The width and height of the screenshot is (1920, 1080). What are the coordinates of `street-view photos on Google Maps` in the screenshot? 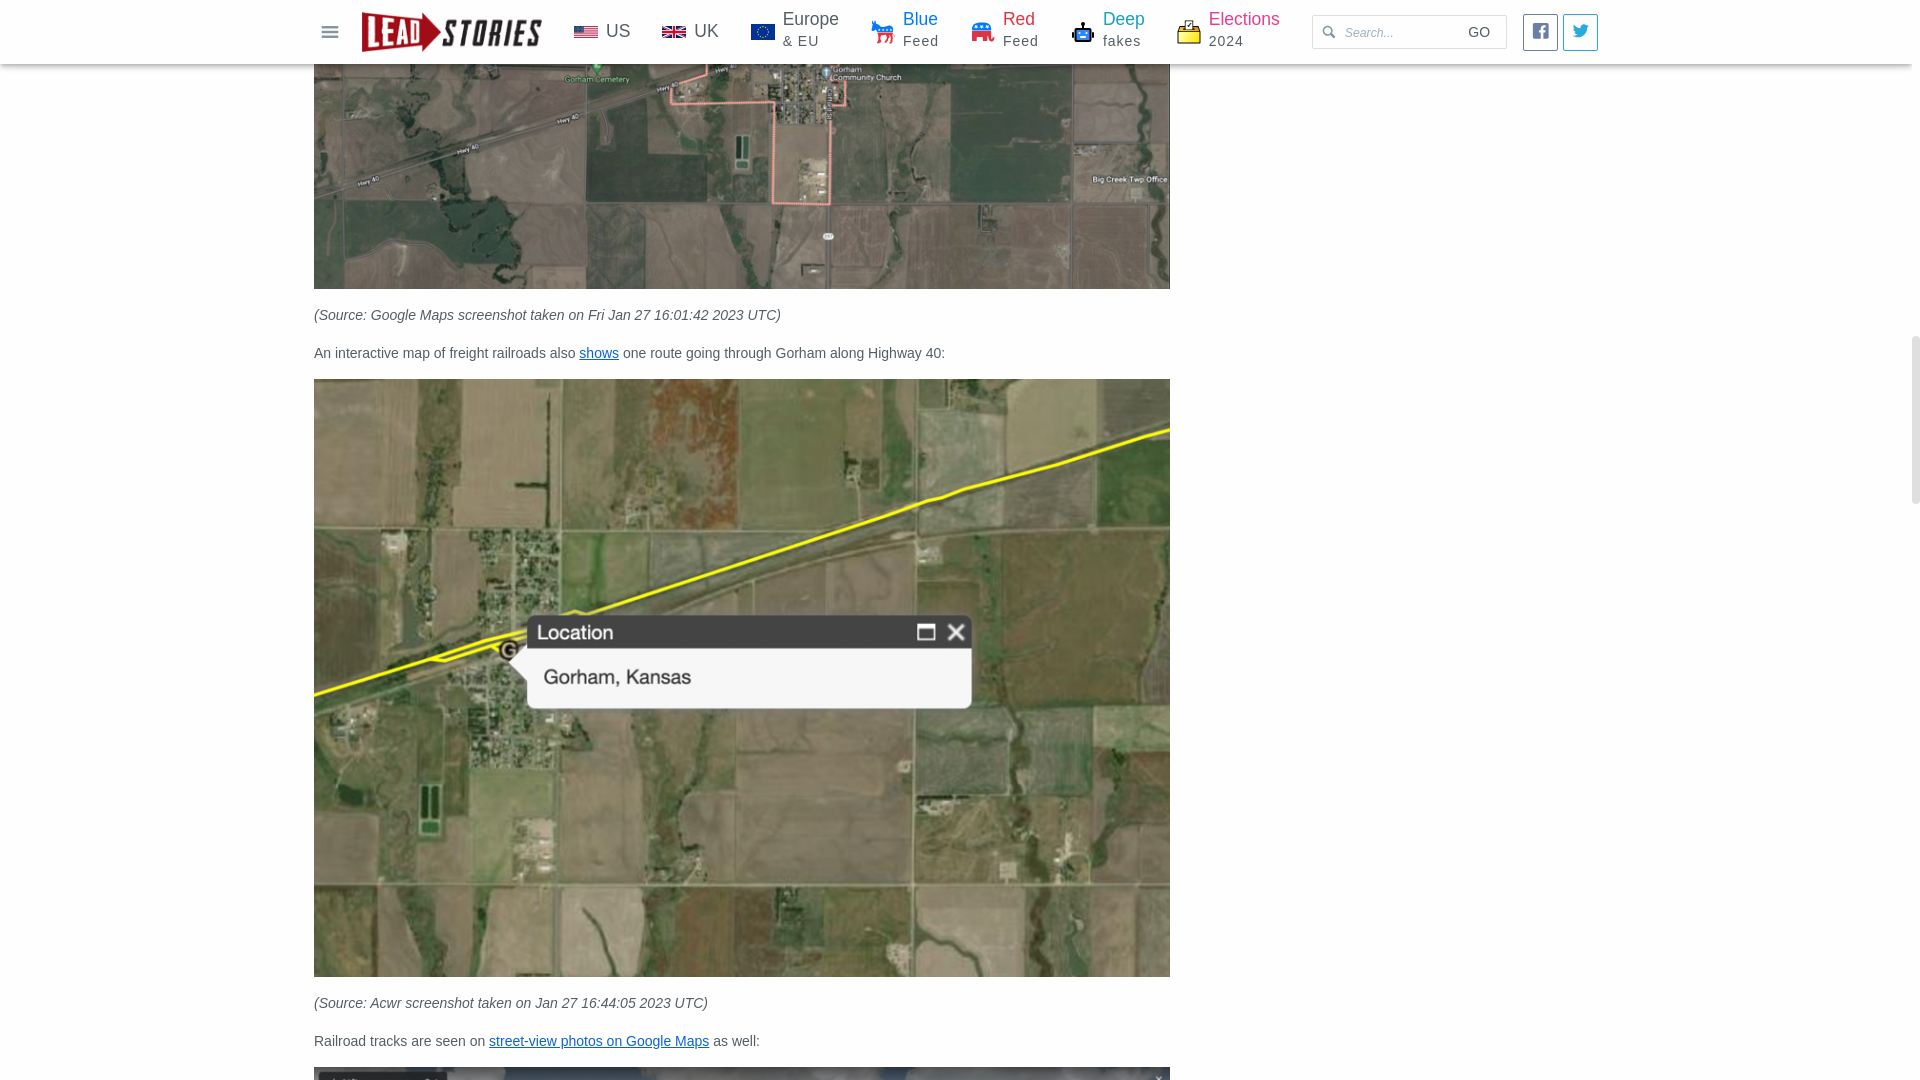 It's located at (598, 1040).